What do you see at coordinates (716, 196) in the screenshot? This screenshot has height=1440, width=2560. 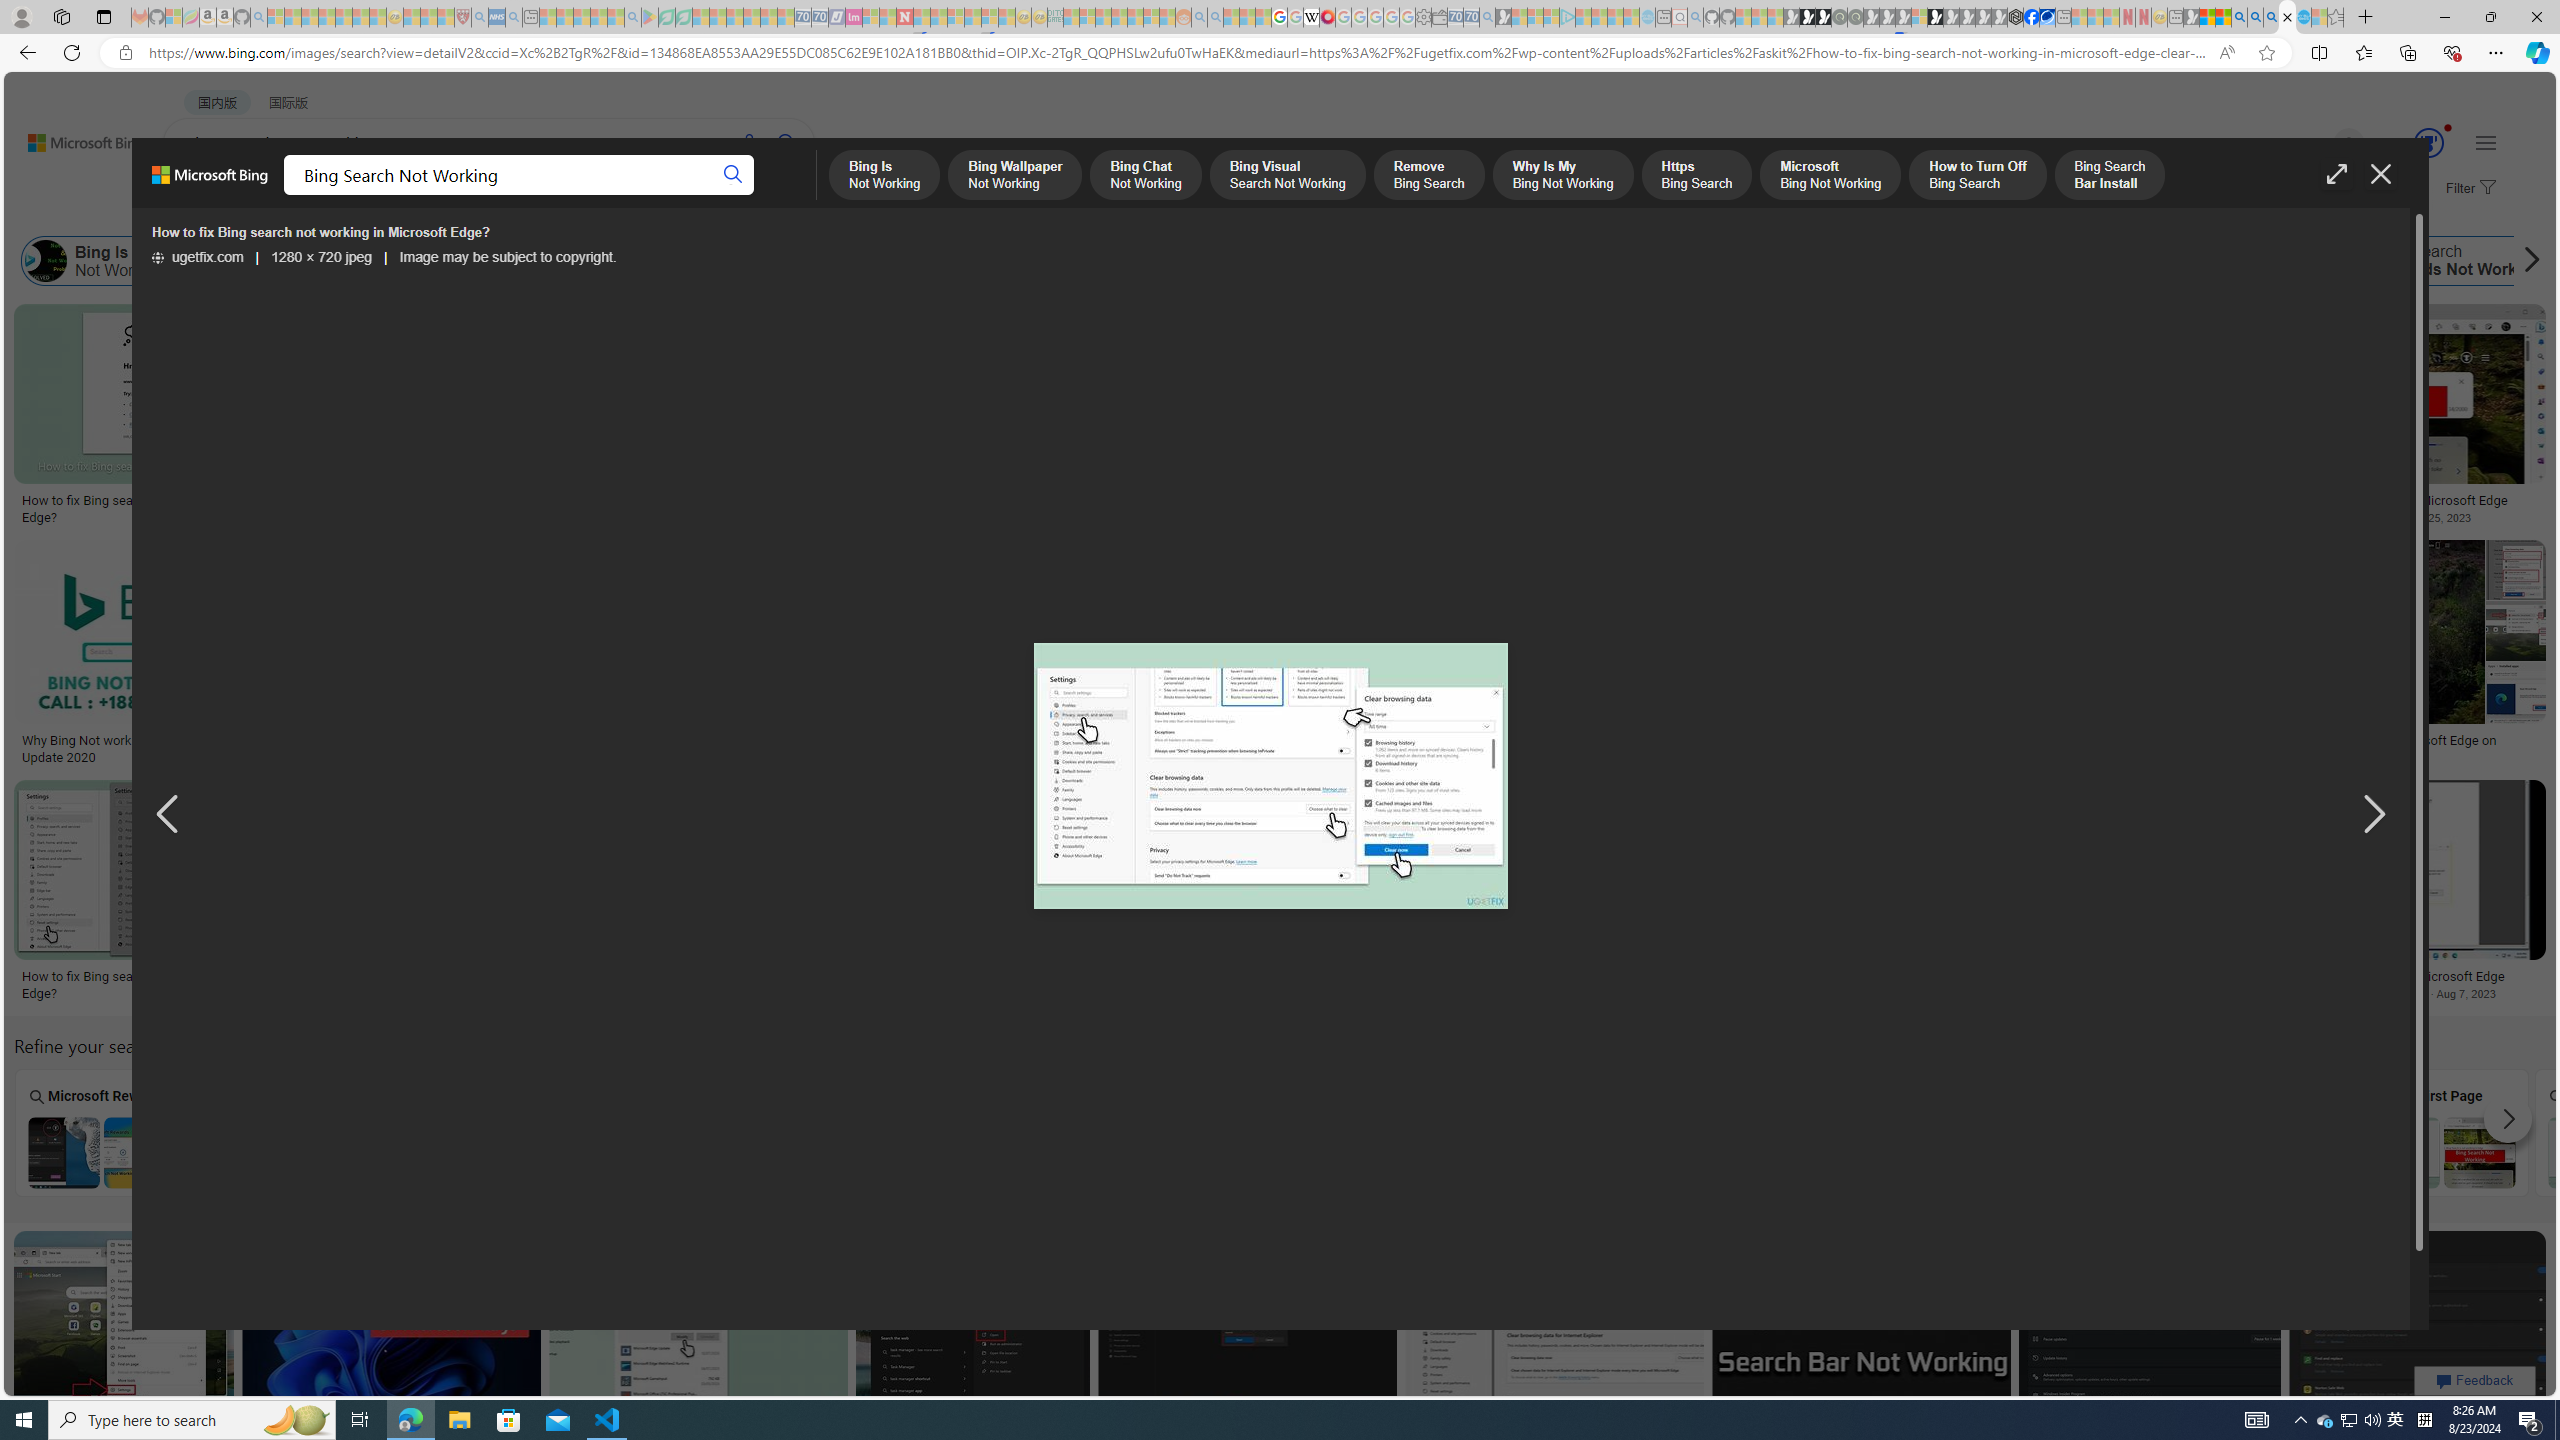 I see `DICT` at bounding box center [716, 196].